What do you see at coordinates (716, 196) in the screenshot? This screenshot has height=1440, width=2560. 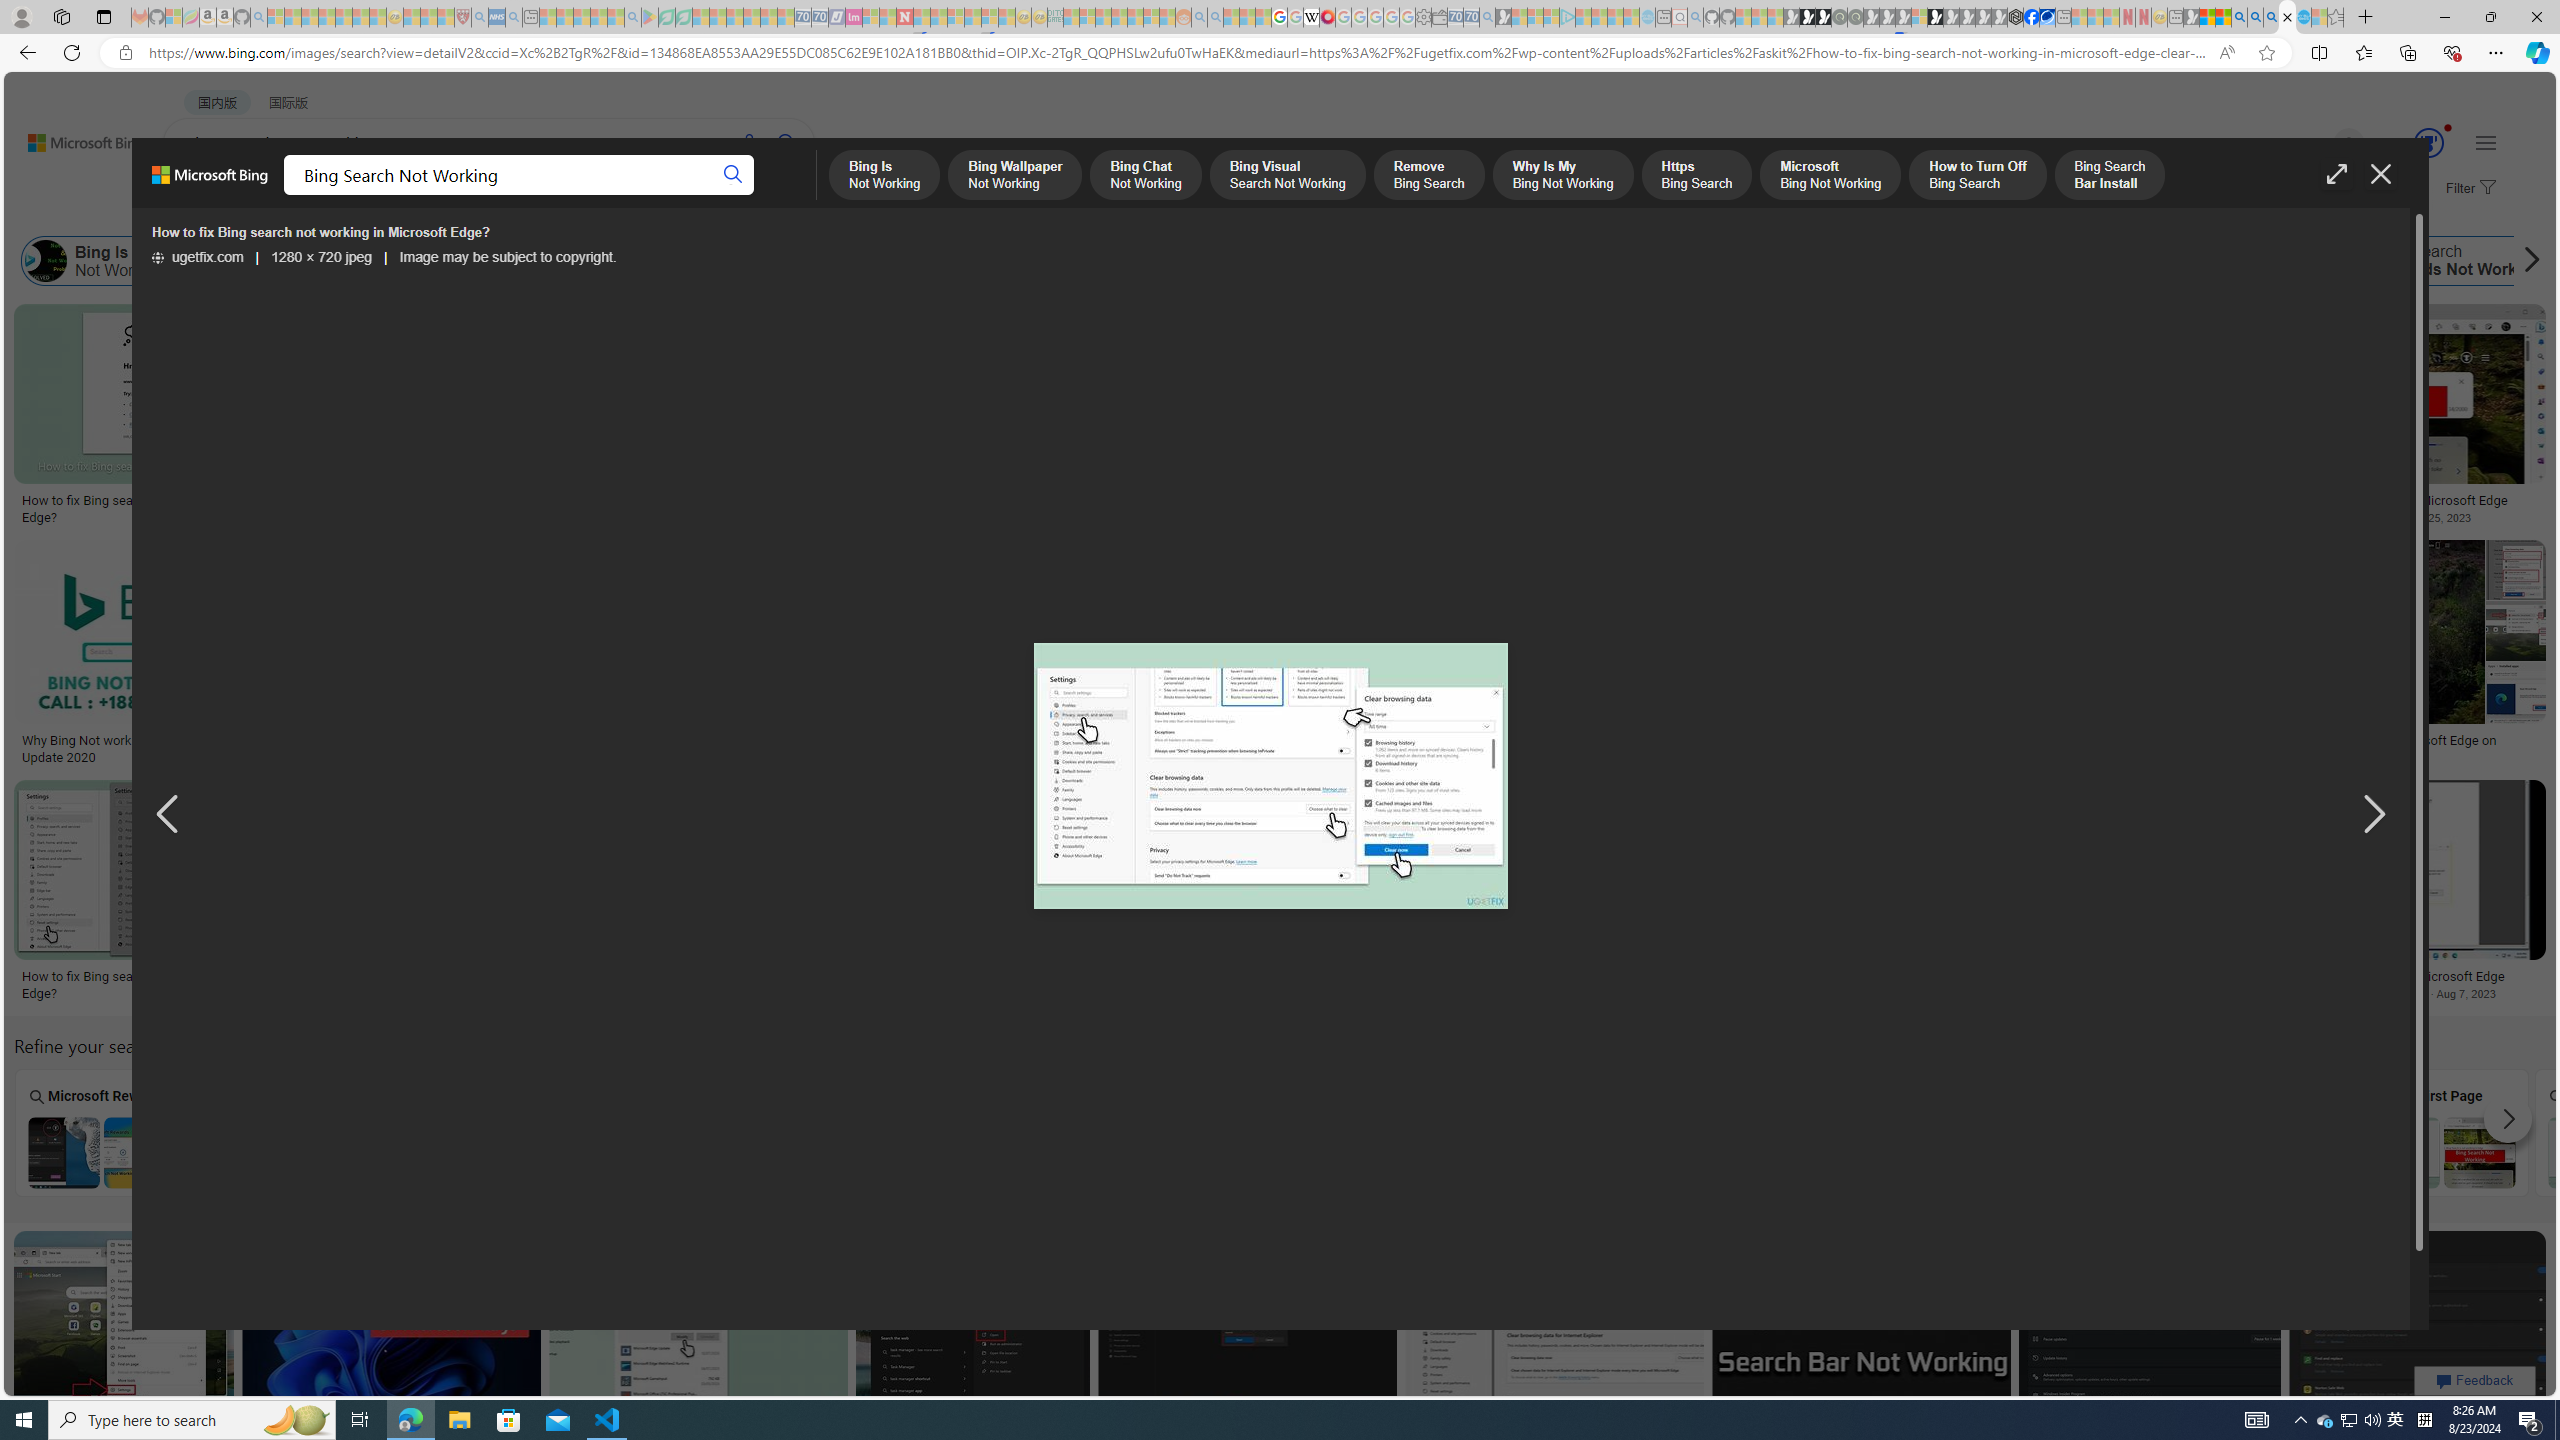 I see `DICT` at bounding box center [716, 196].